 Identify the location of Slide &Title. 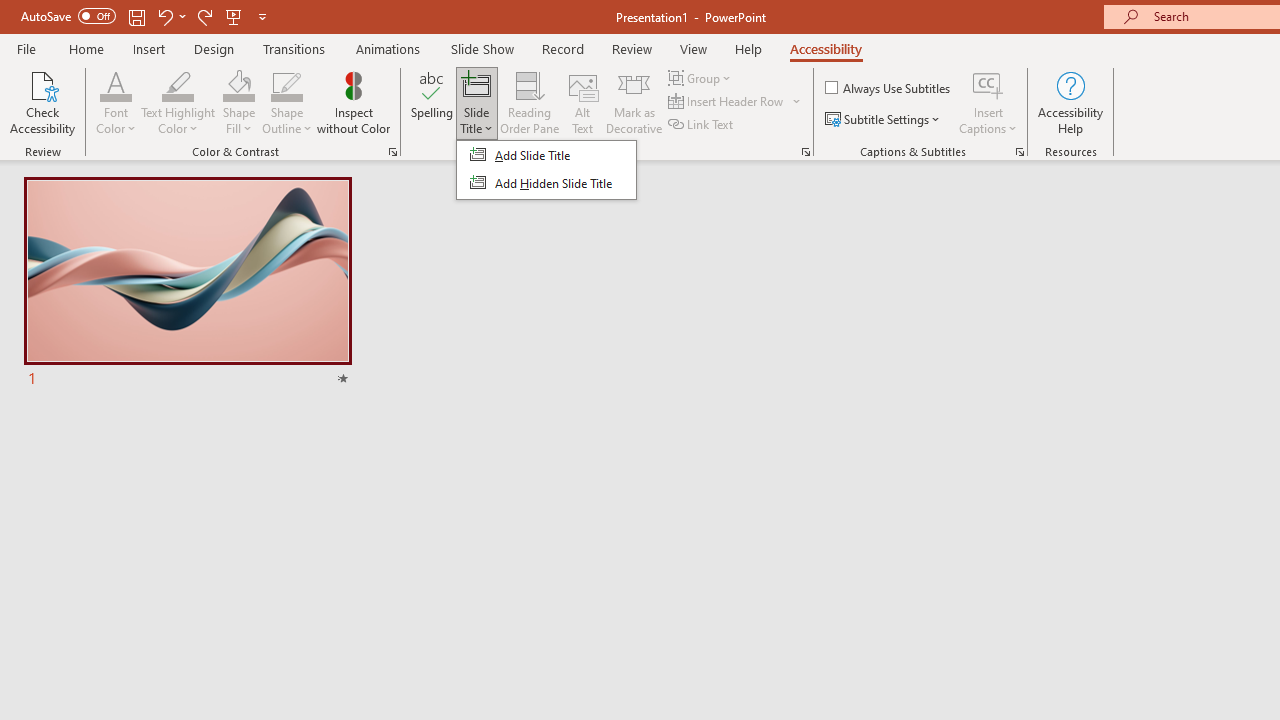
(546, 170).